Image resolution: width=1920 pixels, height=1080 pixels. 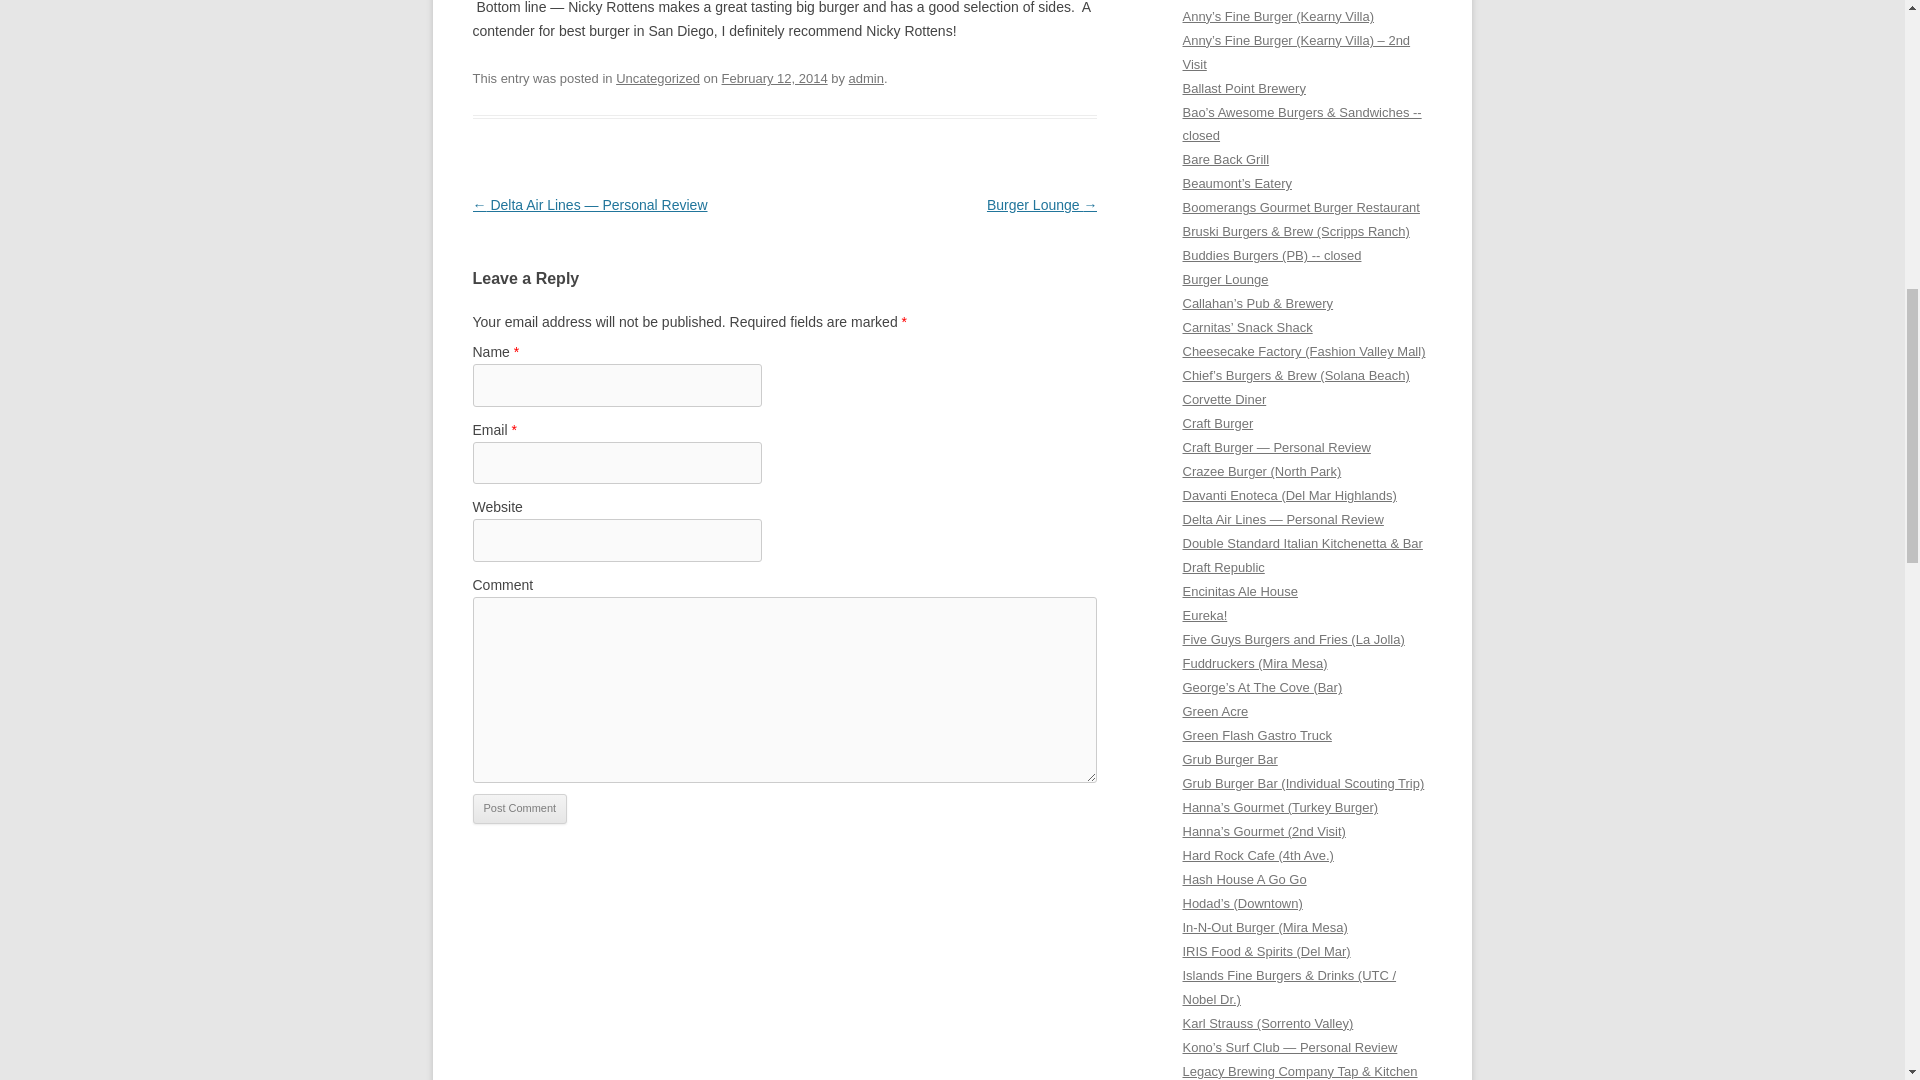 I want to click on admin, so click(x=866, y=78).